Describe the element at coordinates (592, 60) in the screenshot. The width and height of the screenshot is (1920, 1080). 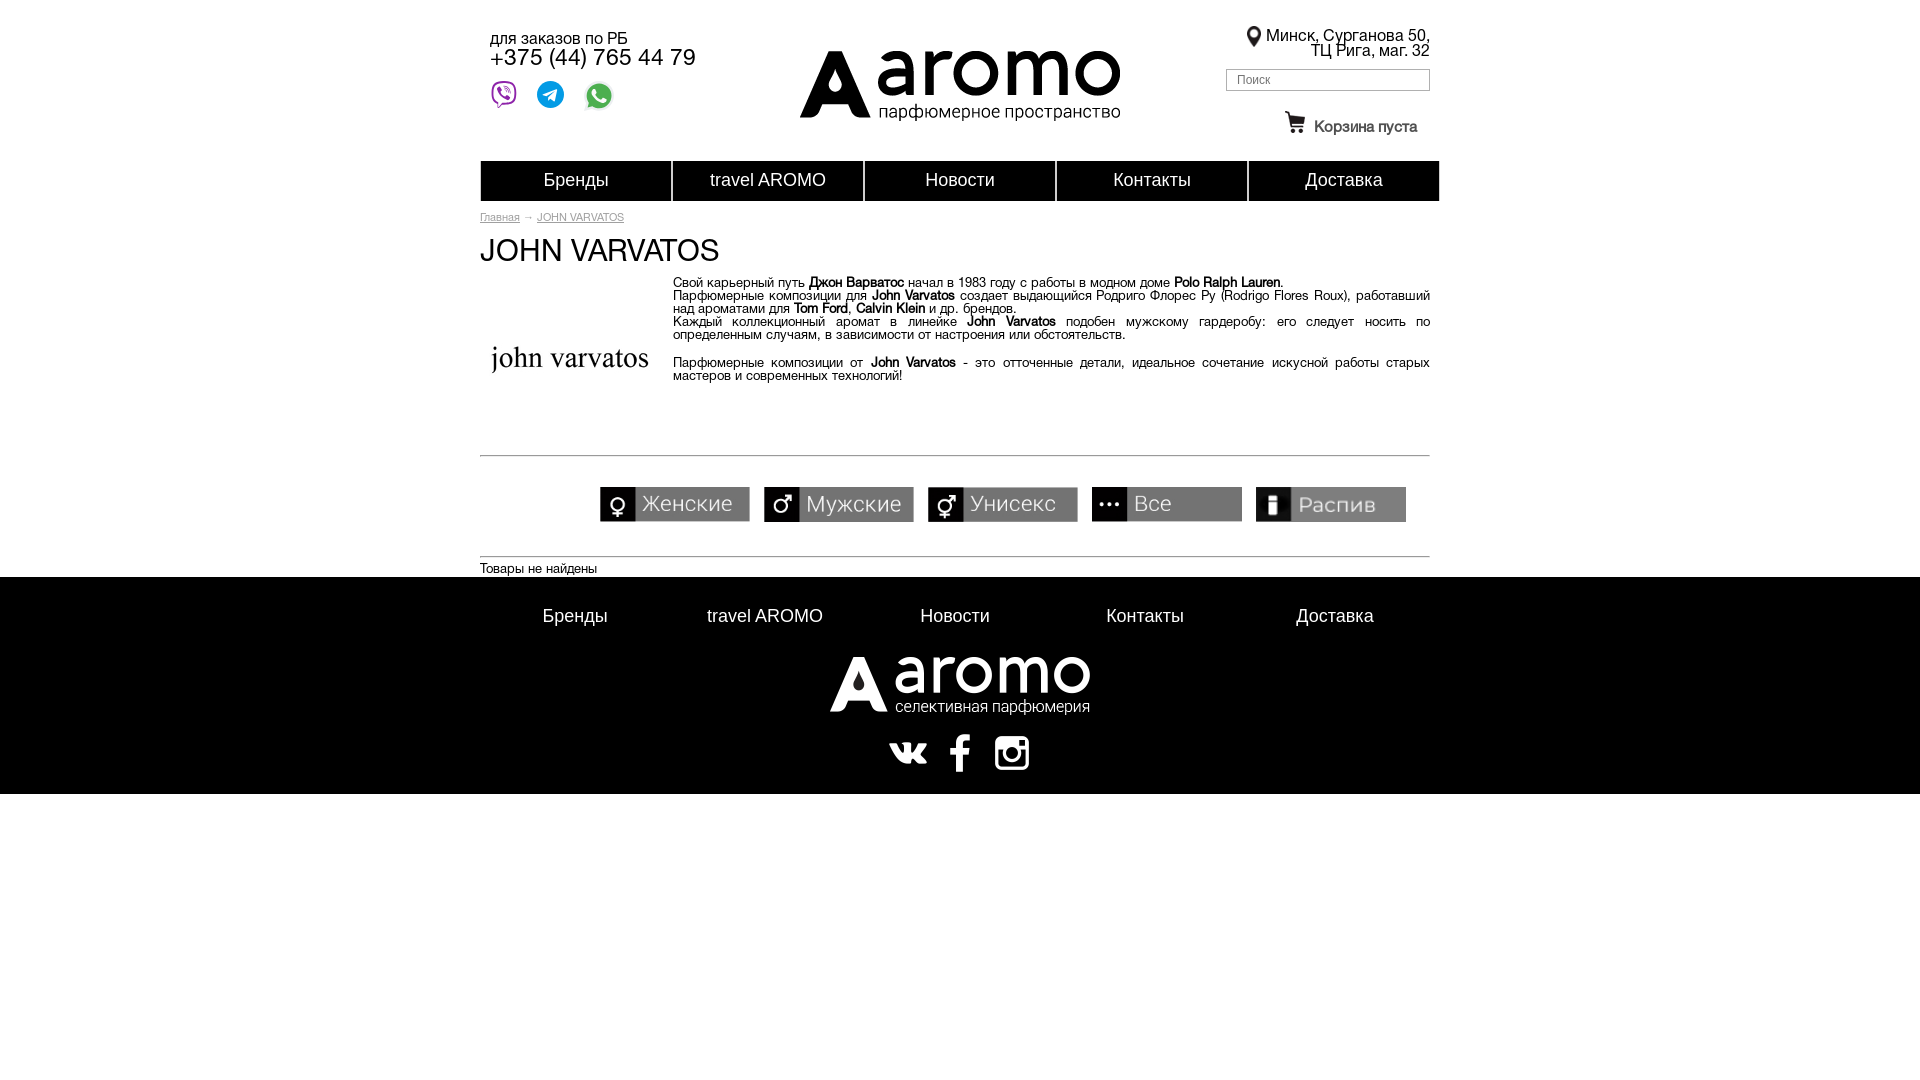
I see `+375 (44) 765 44 79` at that location.